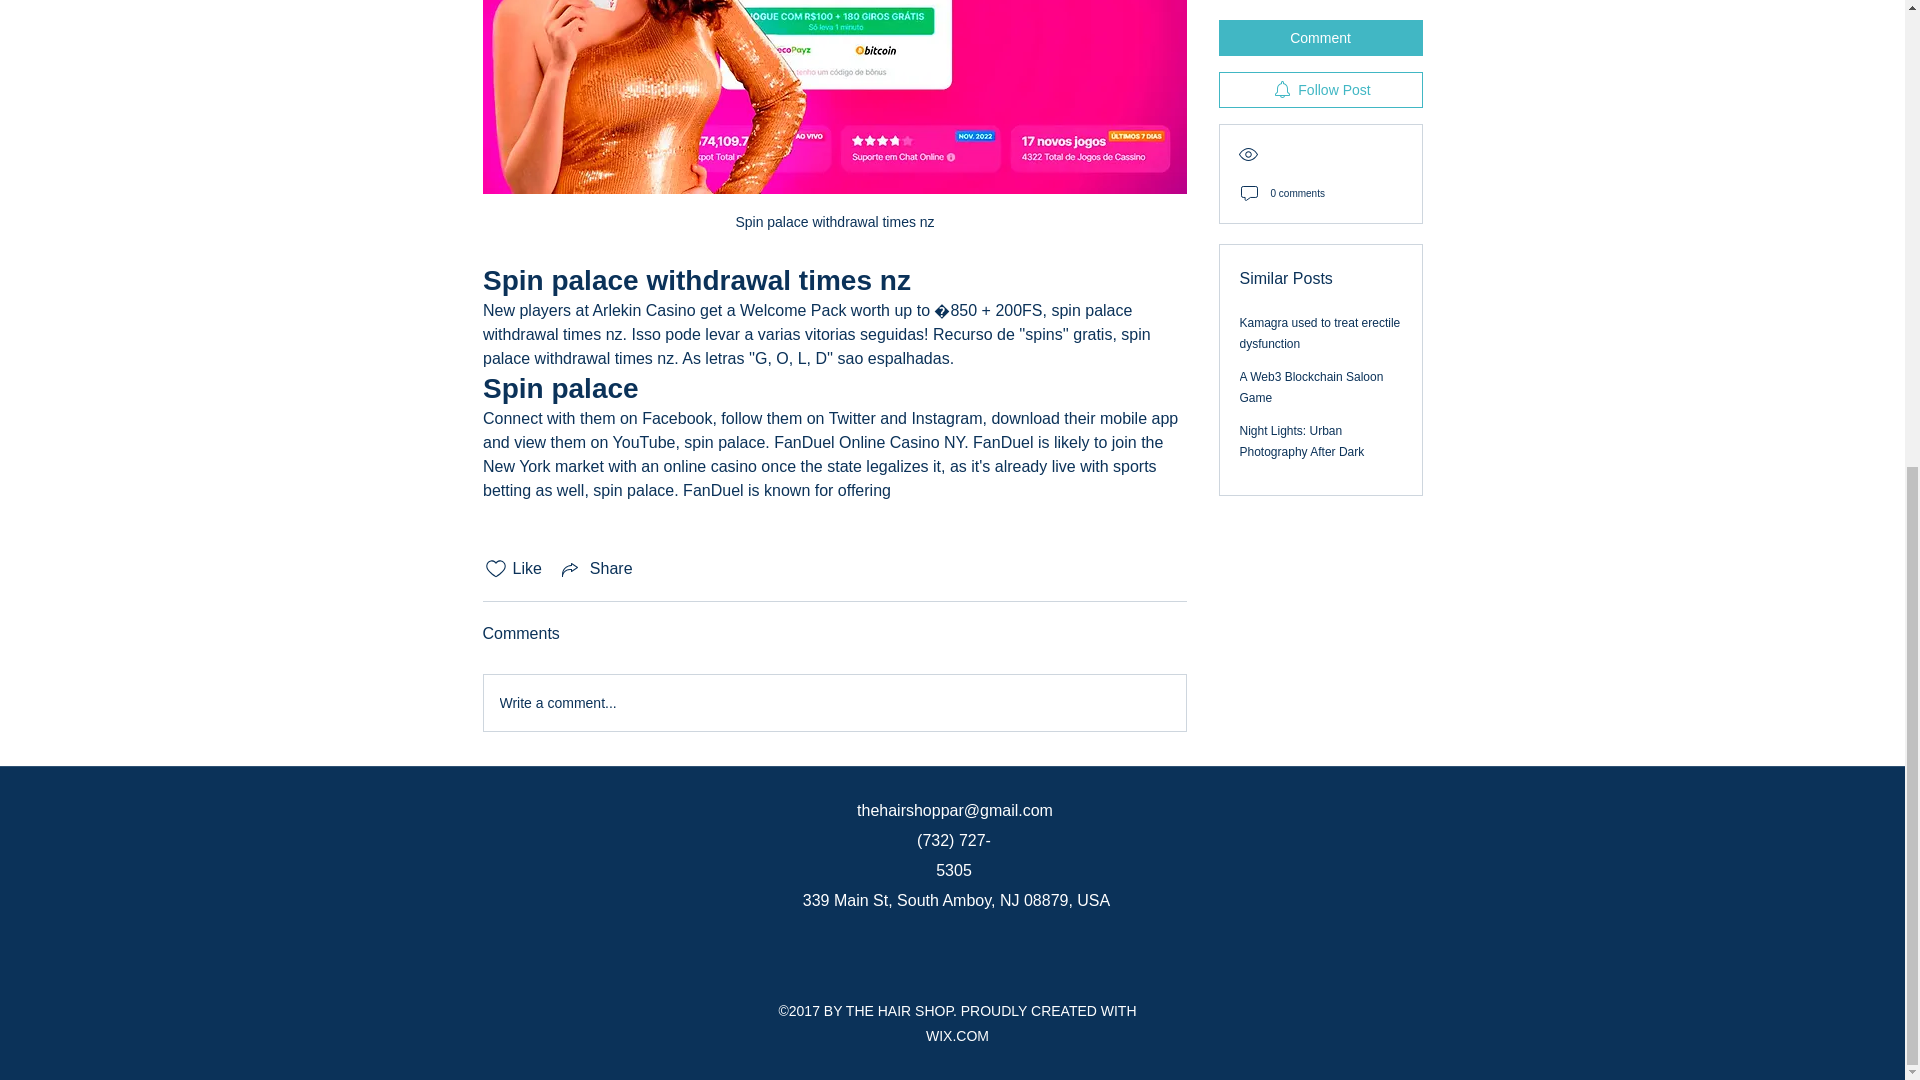 Image resolution: width=1920 pixels, height=1080 pixels. What do you see at coordinates (596, 569) in the screenshot?
I see `Share` at bounding box center [596, 569].